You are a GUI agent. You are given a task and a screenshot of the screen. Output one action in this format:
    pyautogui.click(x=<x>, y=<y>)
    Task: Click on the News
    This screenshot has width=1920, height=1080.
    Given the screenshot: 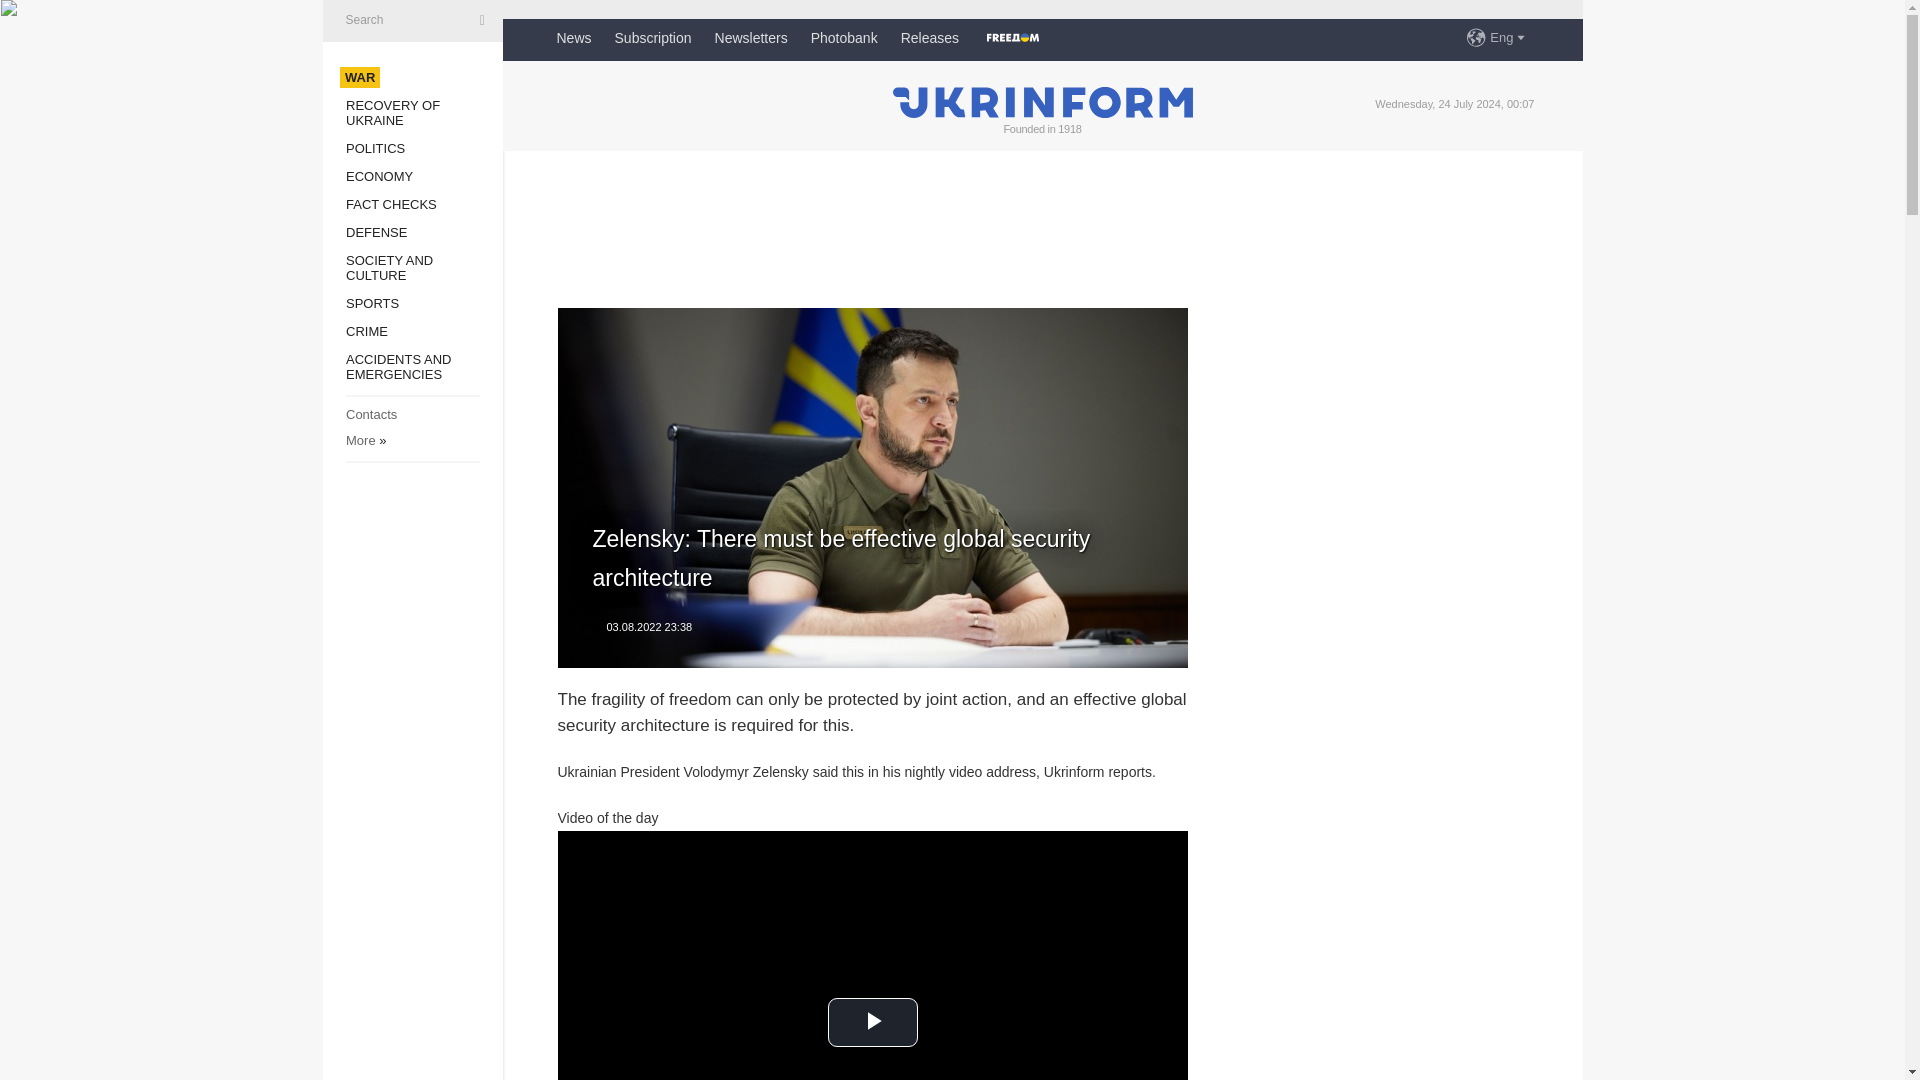 What is the action you would take?
    pyautogui.click(x=574, y=38)
    